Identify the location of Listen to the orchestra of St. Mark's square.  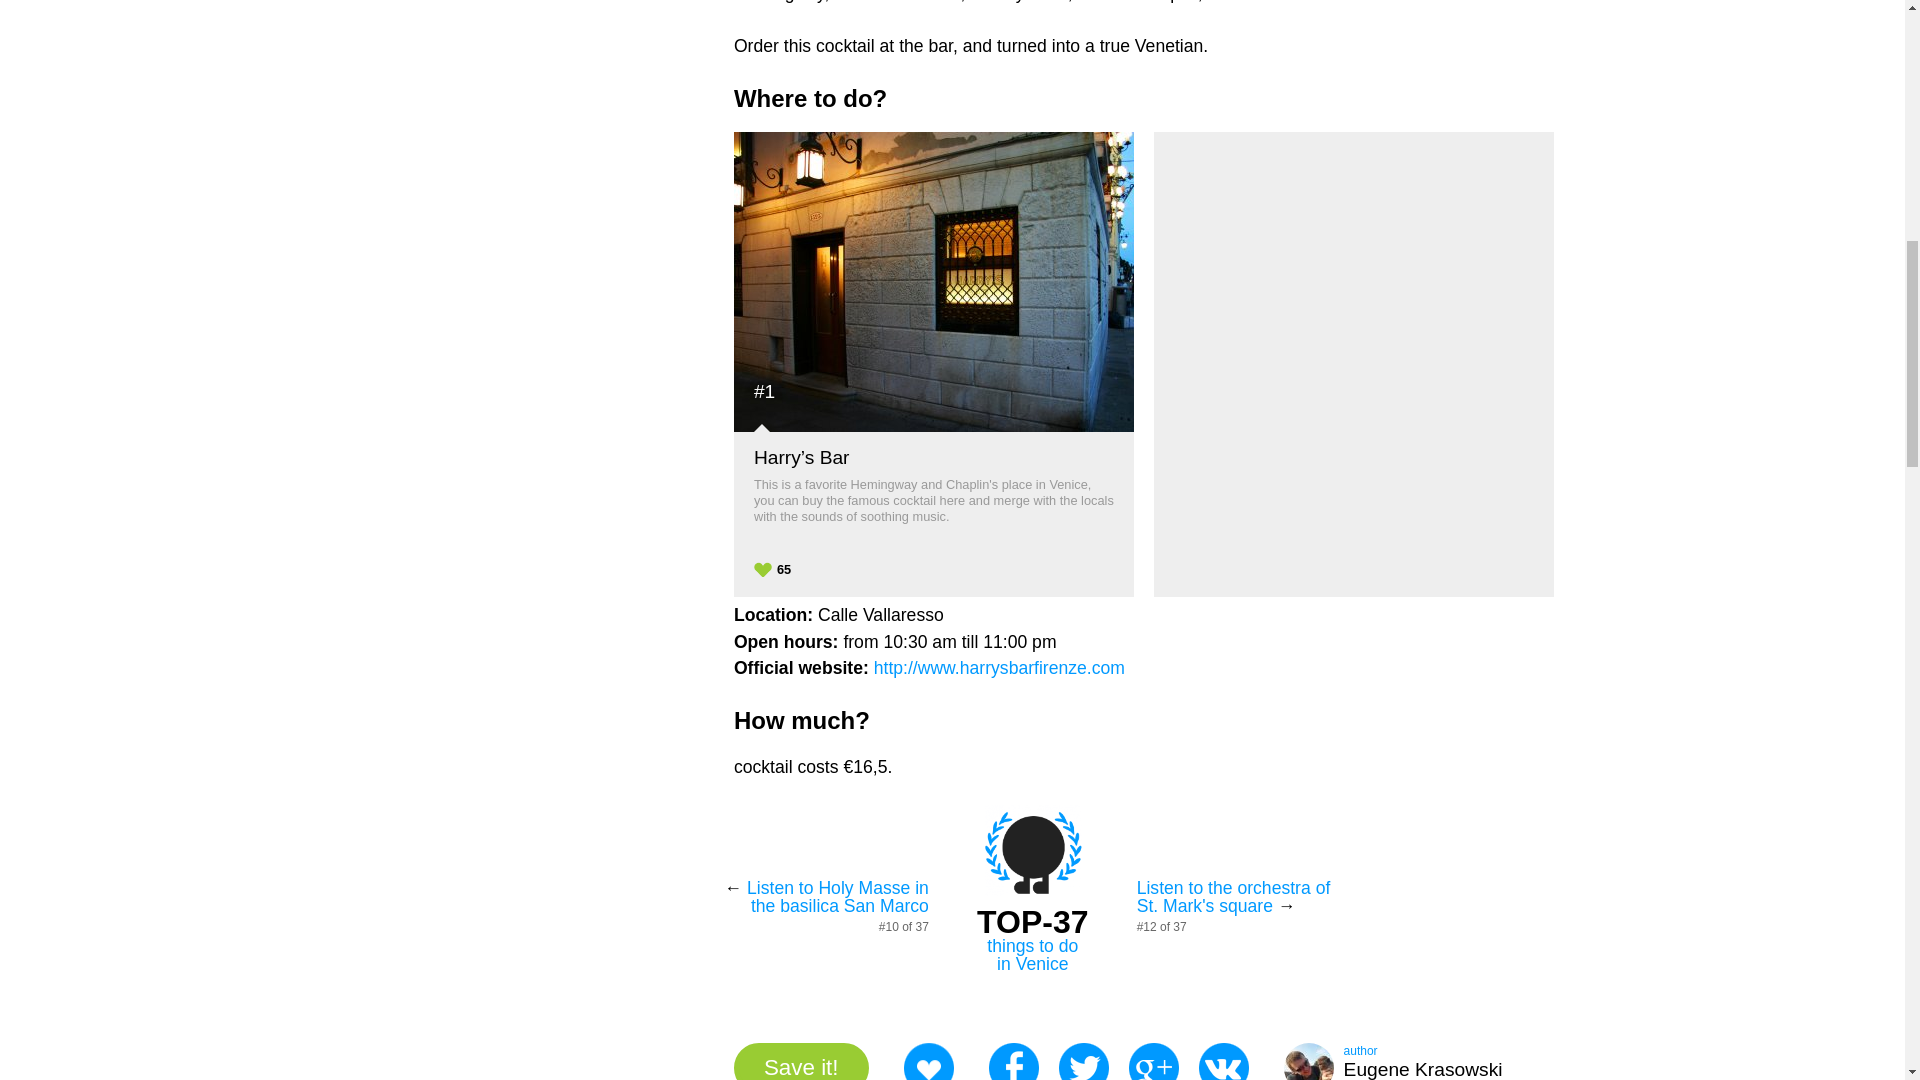
(1394, 1062).